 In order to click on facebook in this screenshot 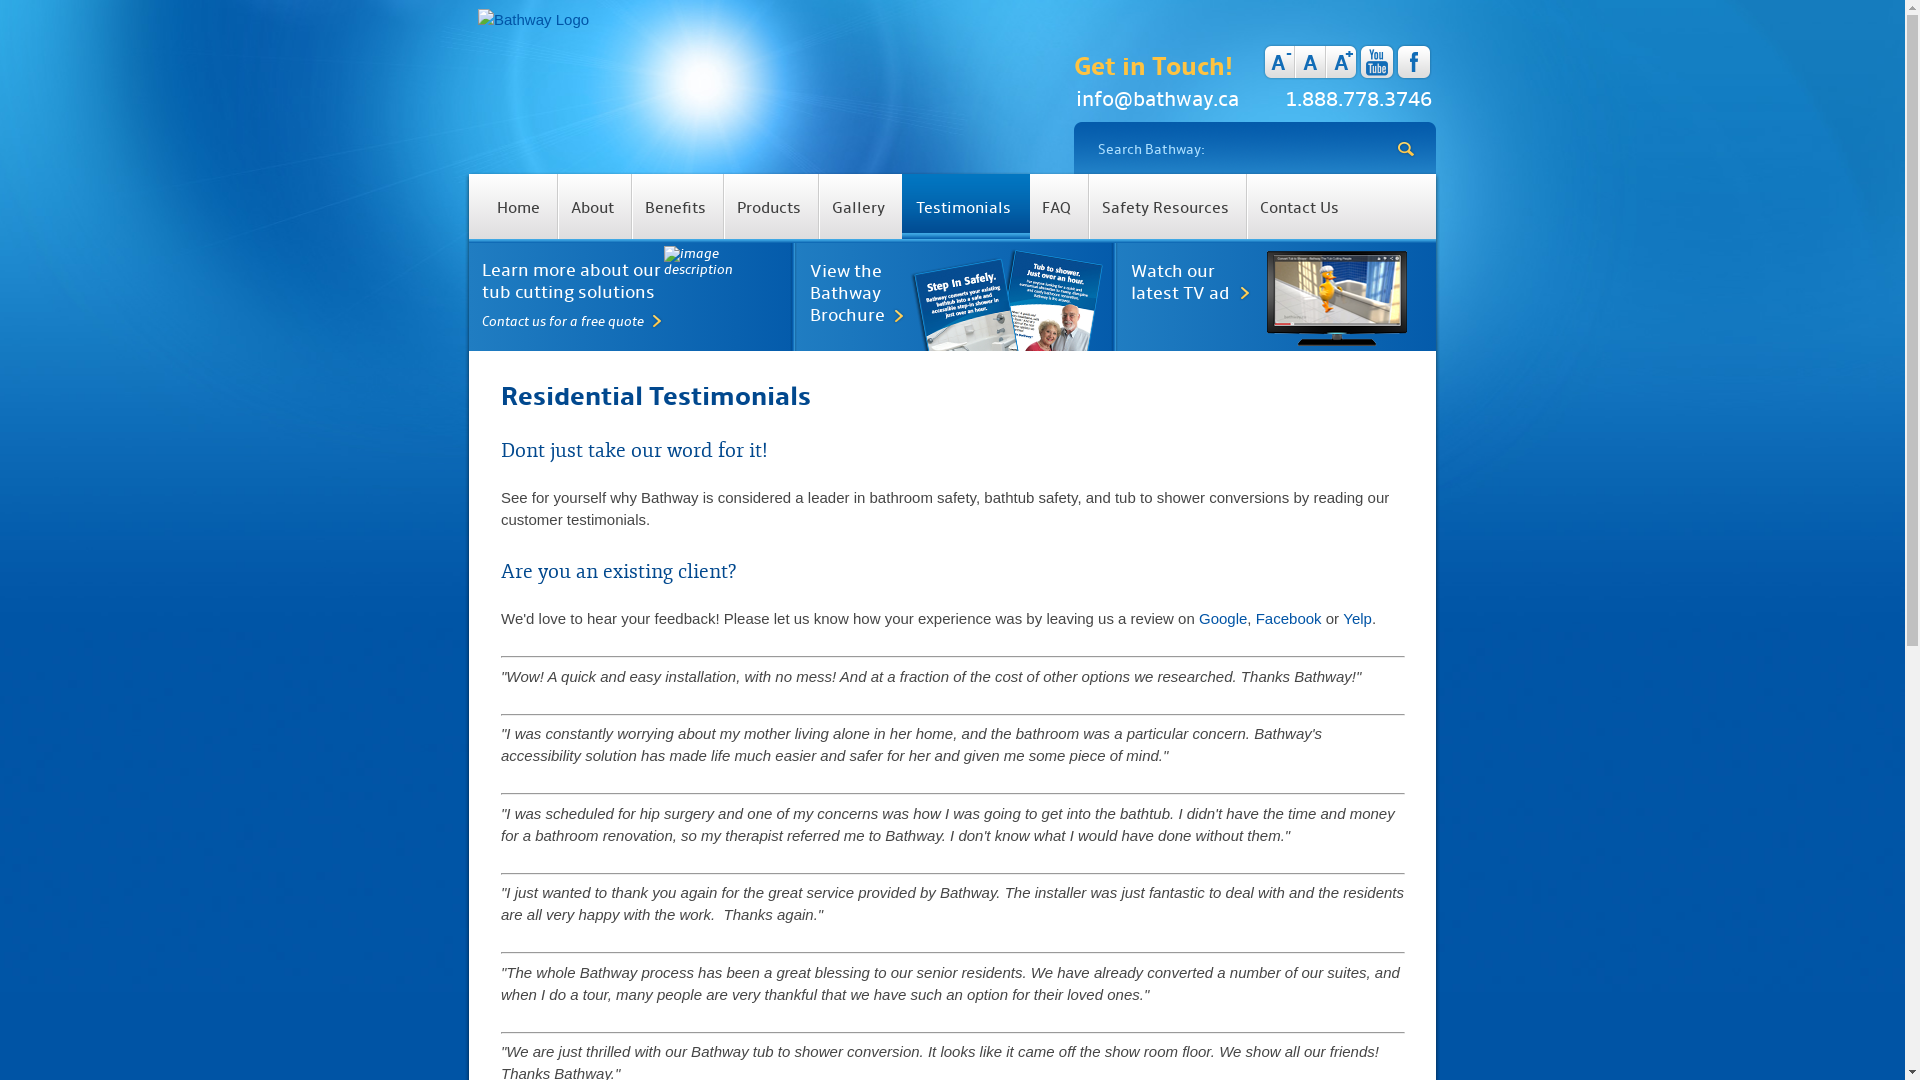, I will do `click(1414, 62)`.